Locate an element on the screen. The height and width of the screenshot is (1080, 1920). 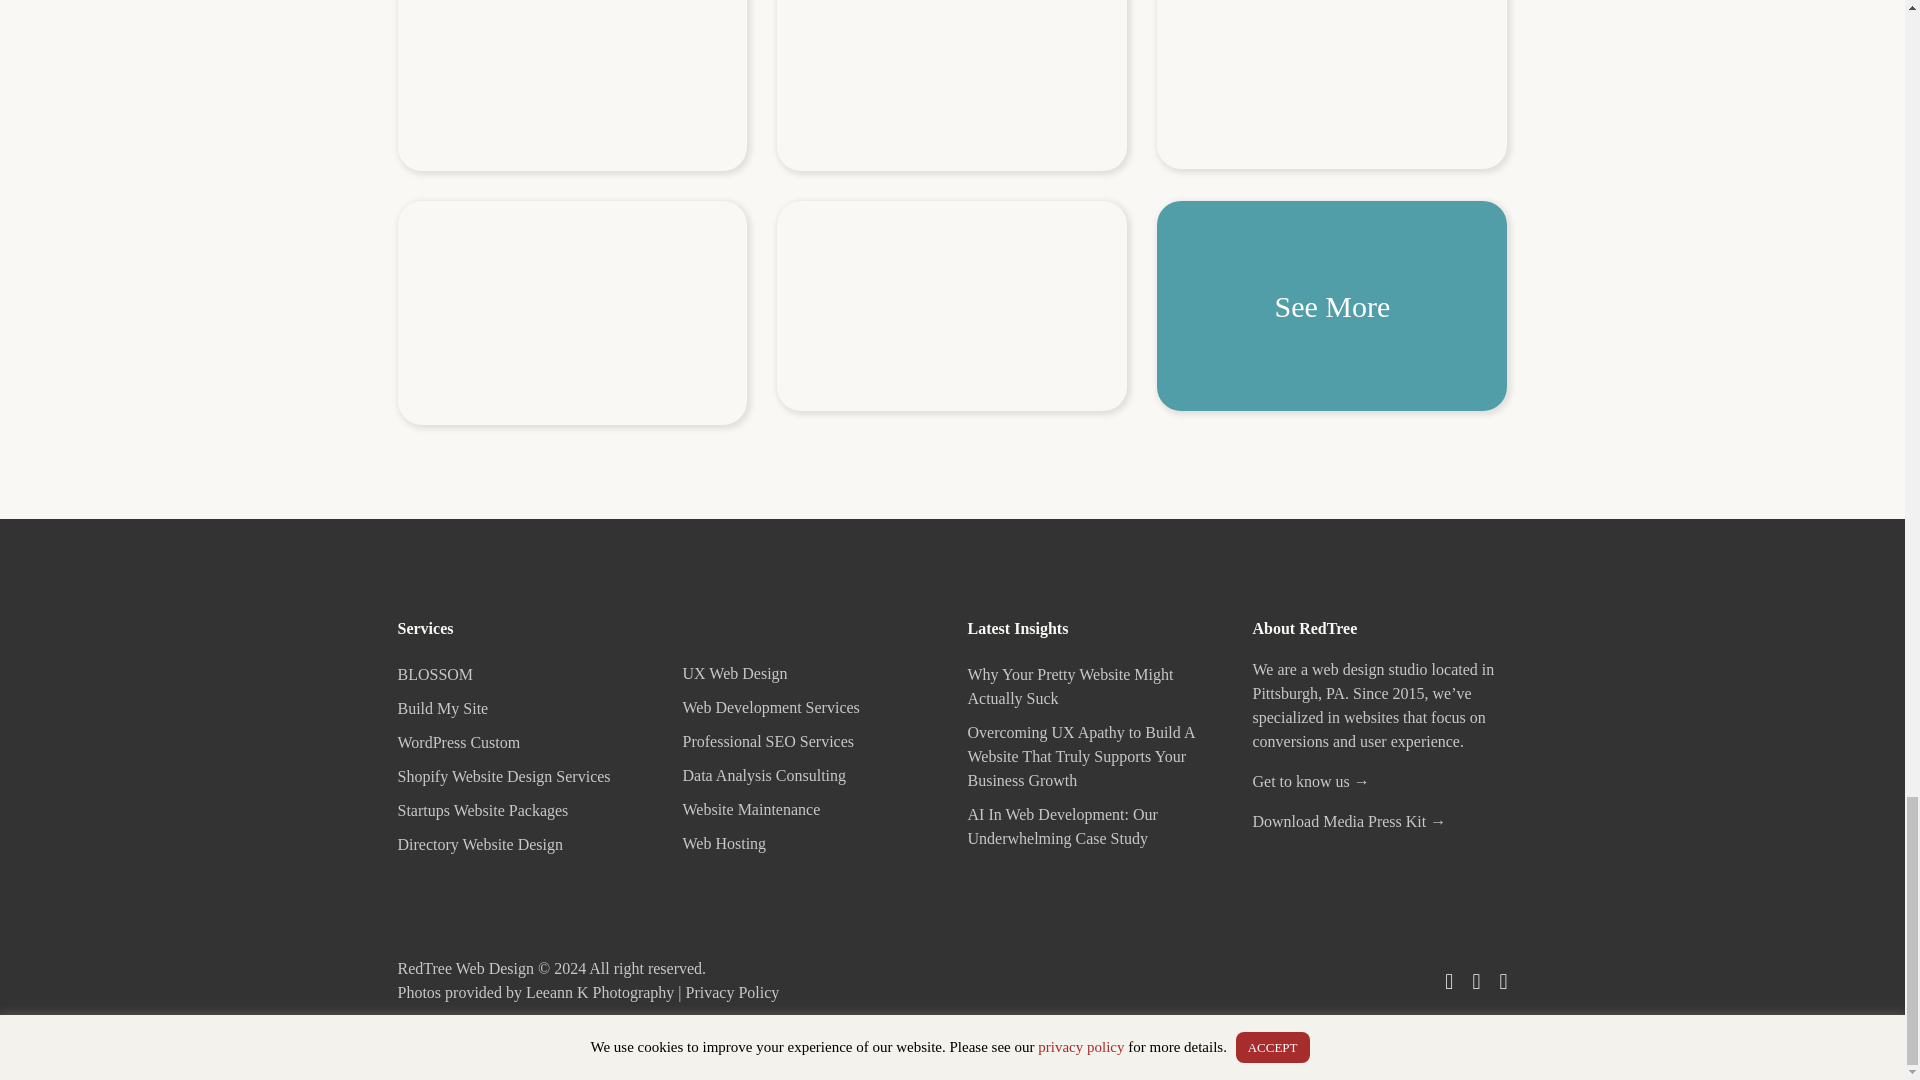
BLOSSOM is located at coordinates (436, 674).